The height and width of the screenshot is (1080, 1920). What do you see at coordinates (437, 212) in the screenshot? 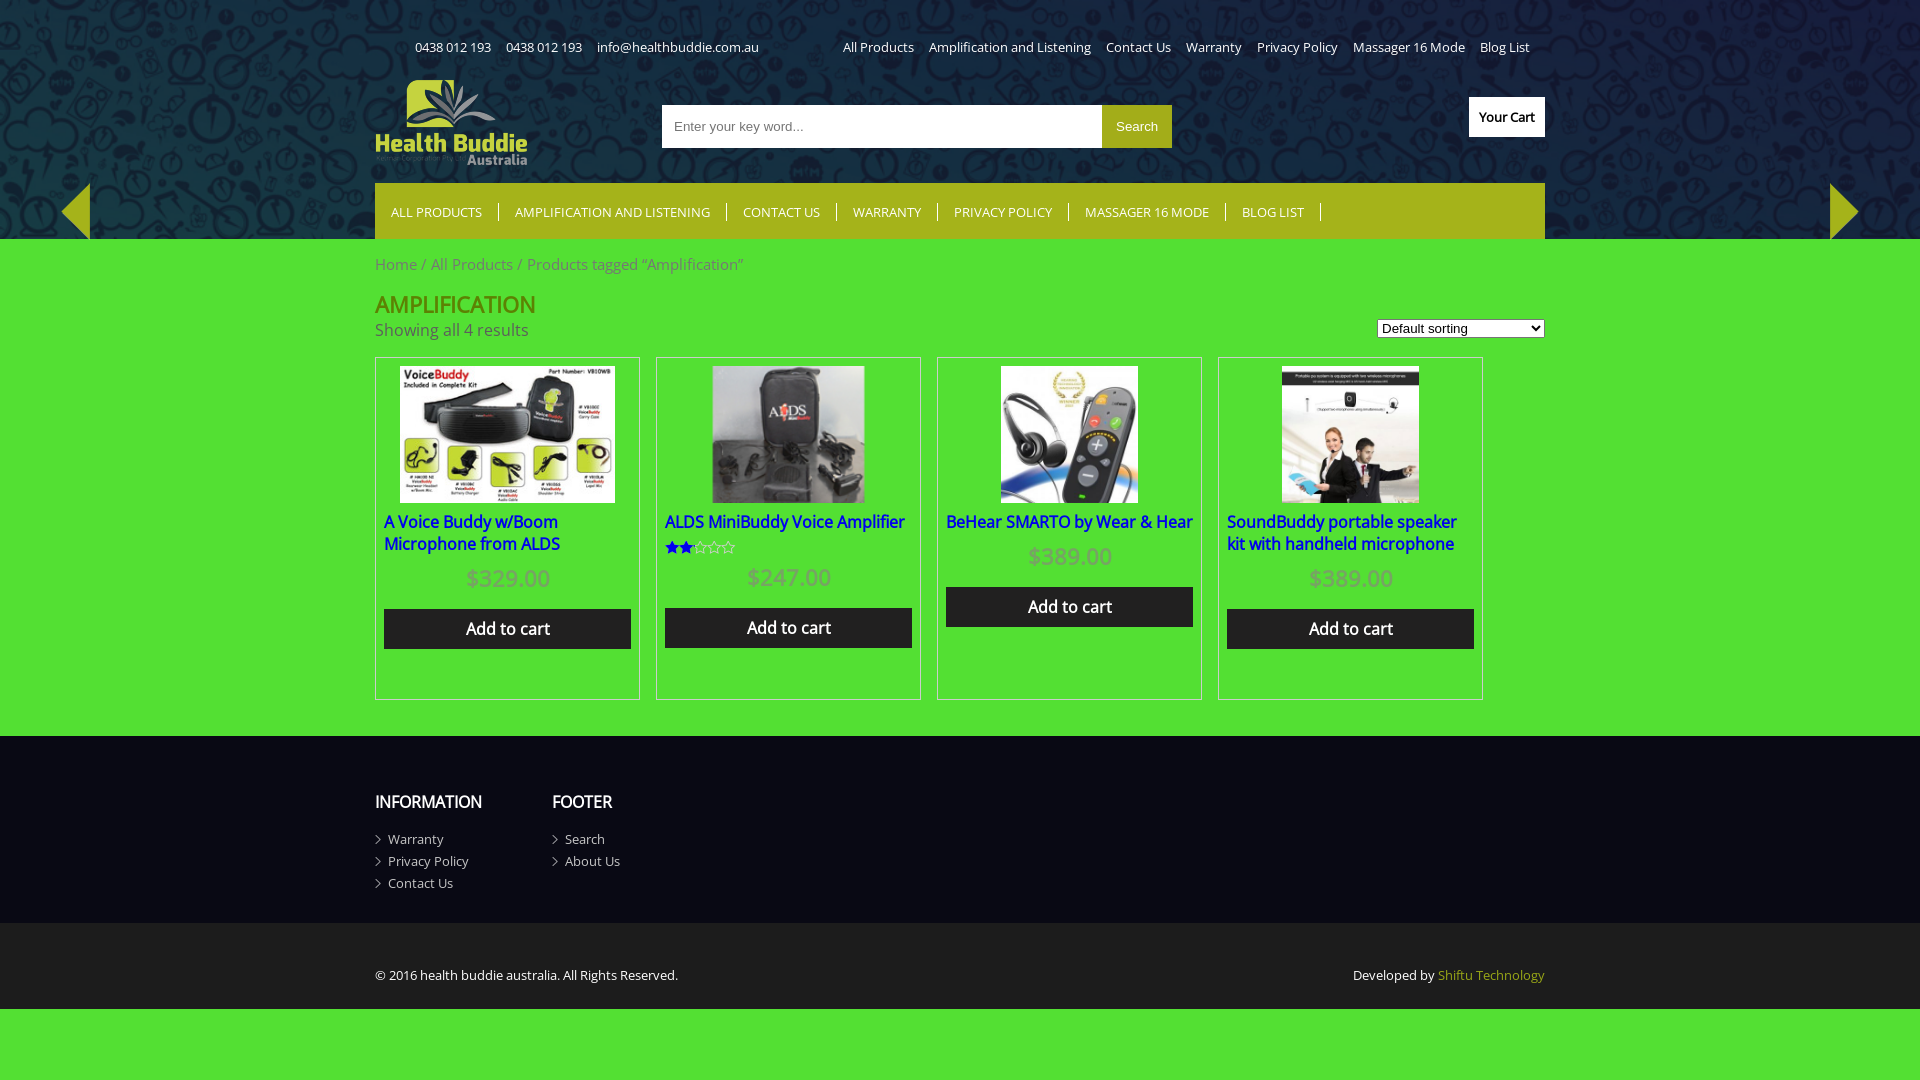
I see `ALL PRODUCTS` at bounding box center [437, 212].